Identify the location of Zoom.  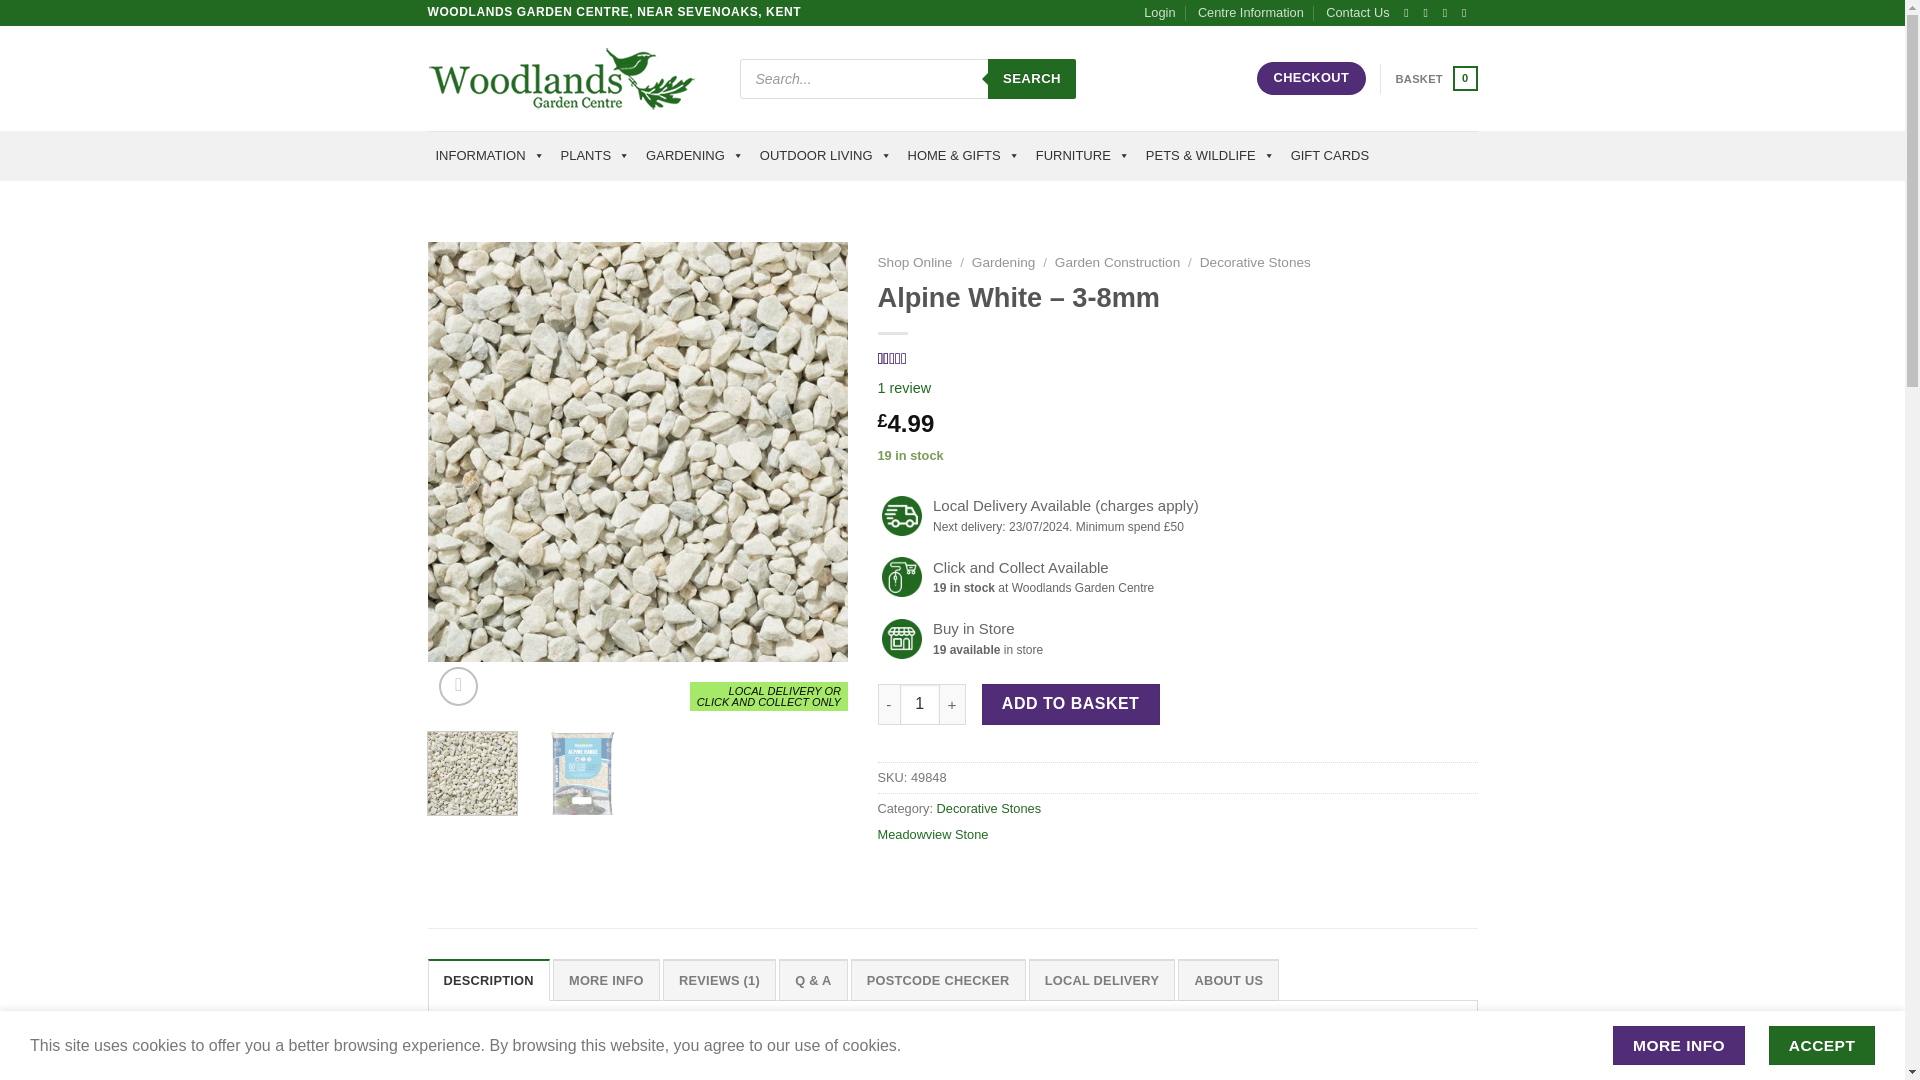
(458, 686).